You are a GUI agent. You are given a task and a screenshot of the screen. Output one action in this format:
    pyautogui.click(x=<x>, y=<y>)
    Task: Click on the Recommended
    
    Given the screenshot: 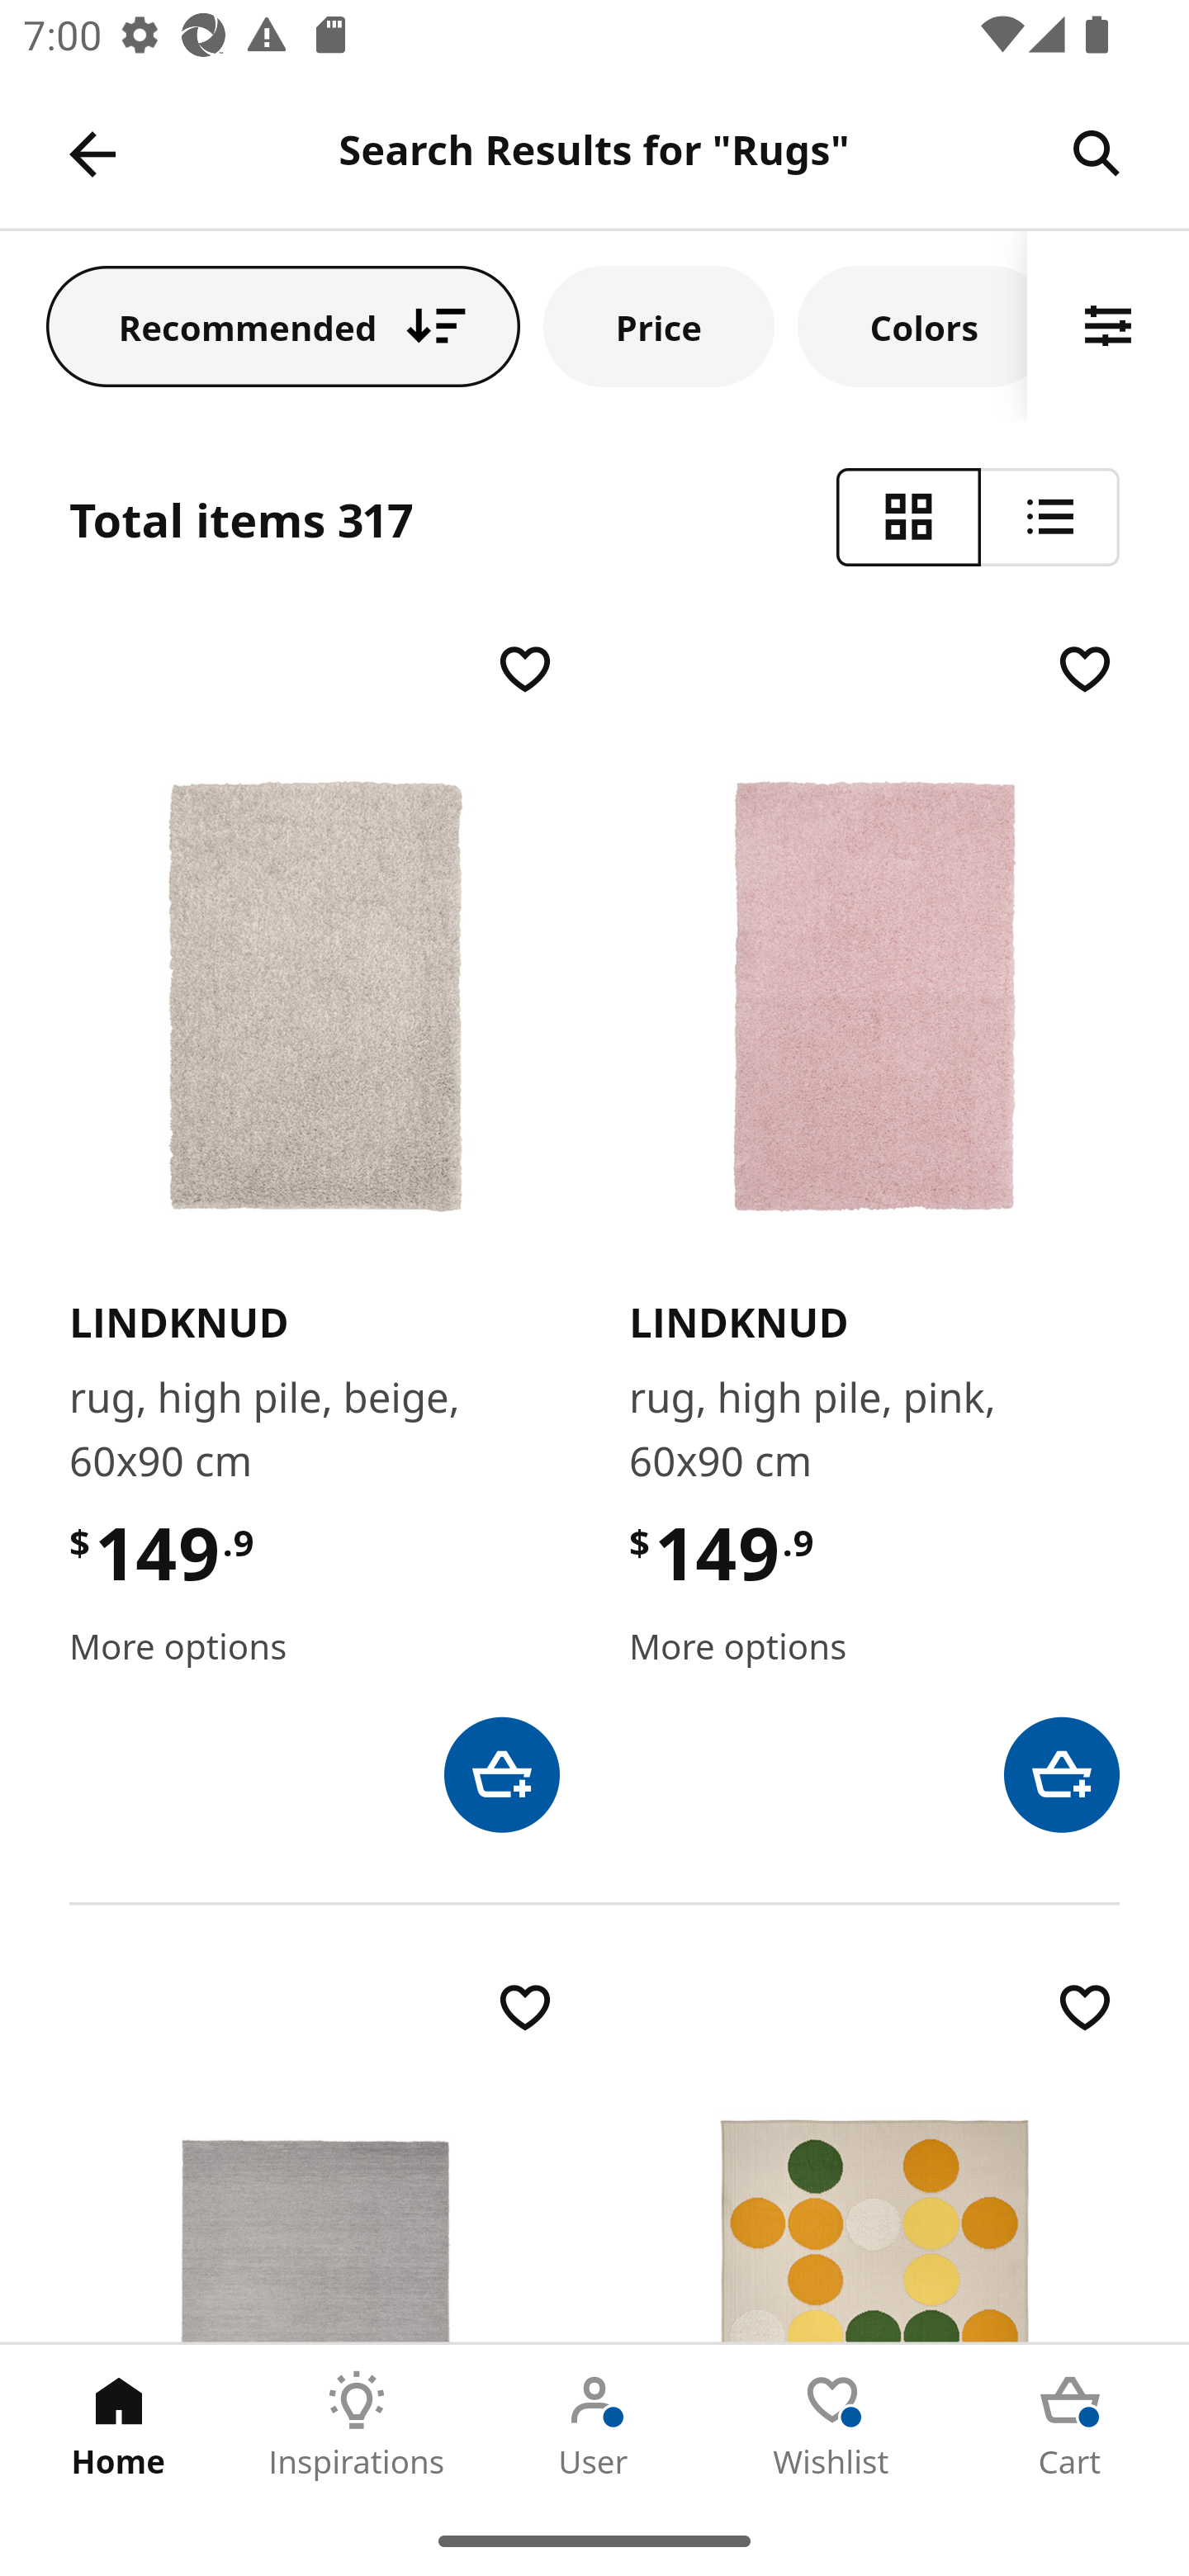 What is the action you would take?
    pyautogui.click(x=283, y=325)
    